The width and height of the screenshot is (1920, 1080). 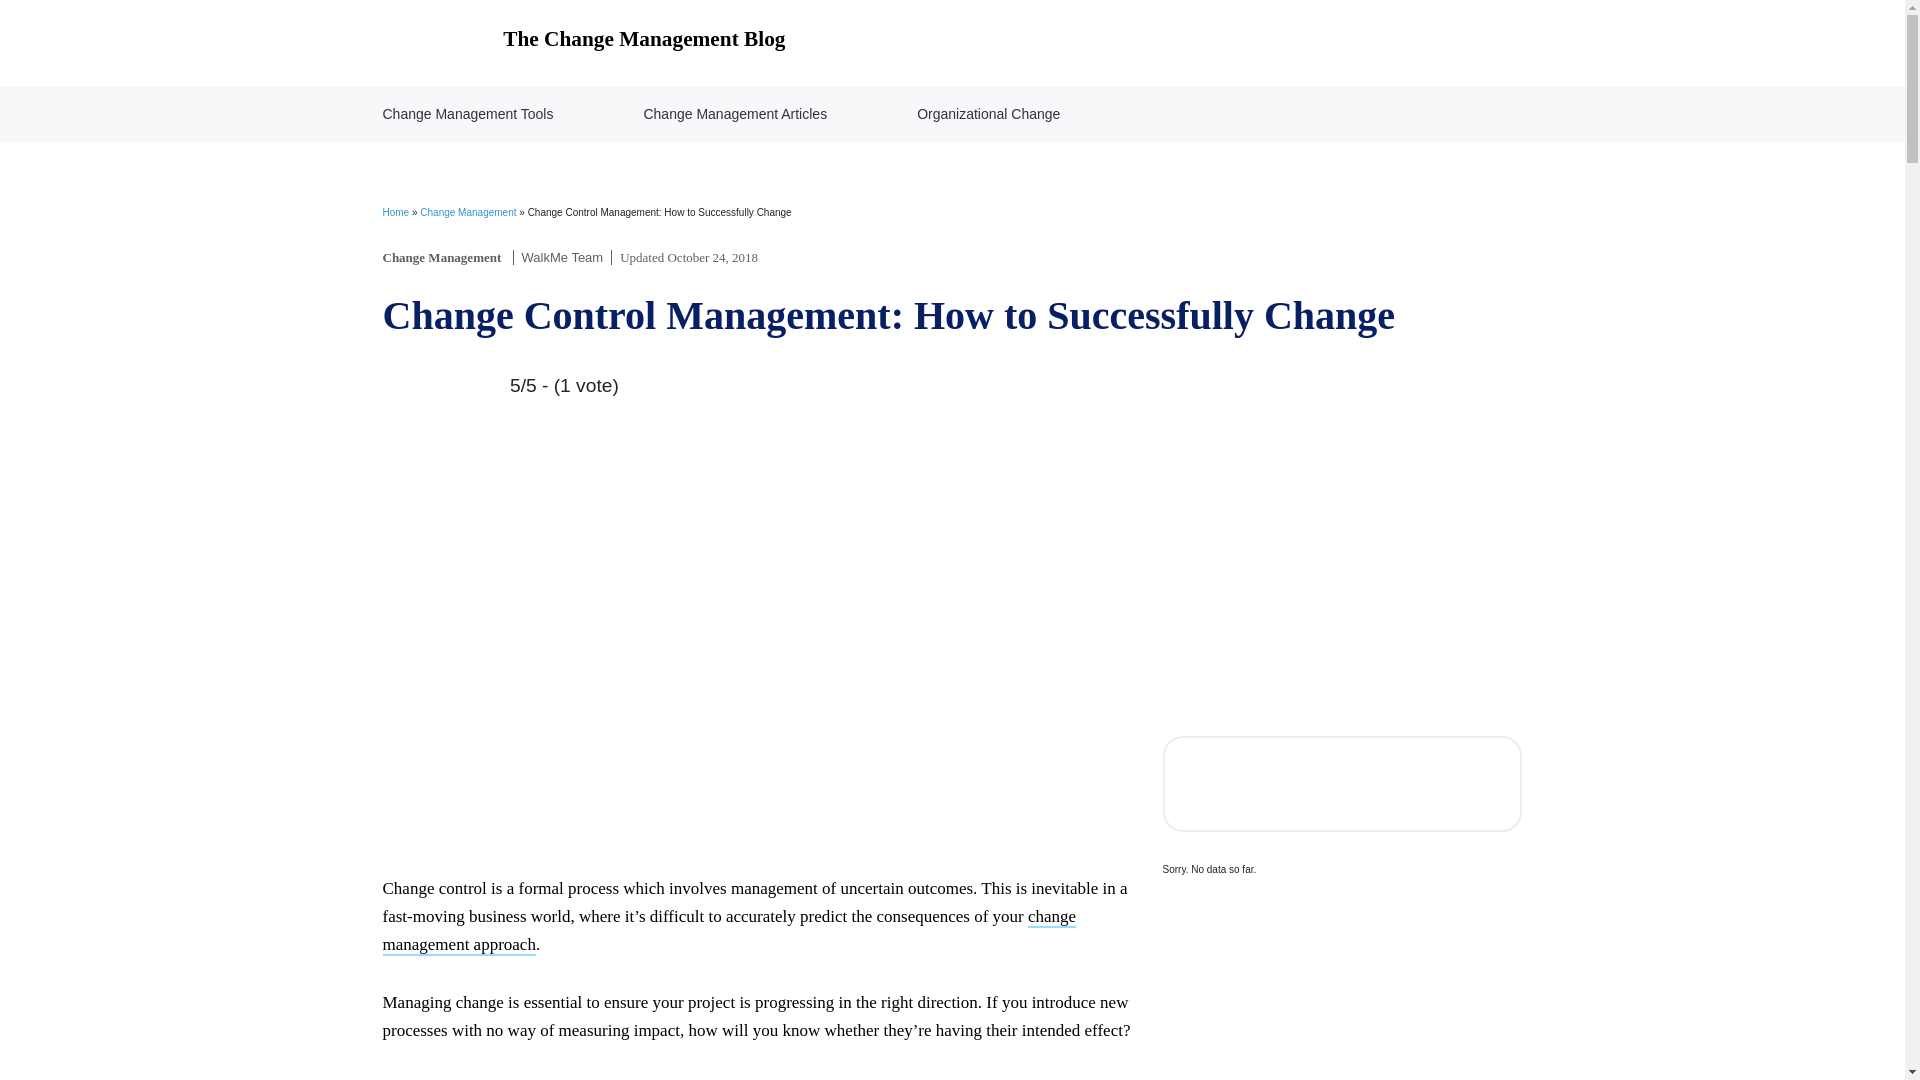 I want to click on twitter, so click(x=1278, y=784).